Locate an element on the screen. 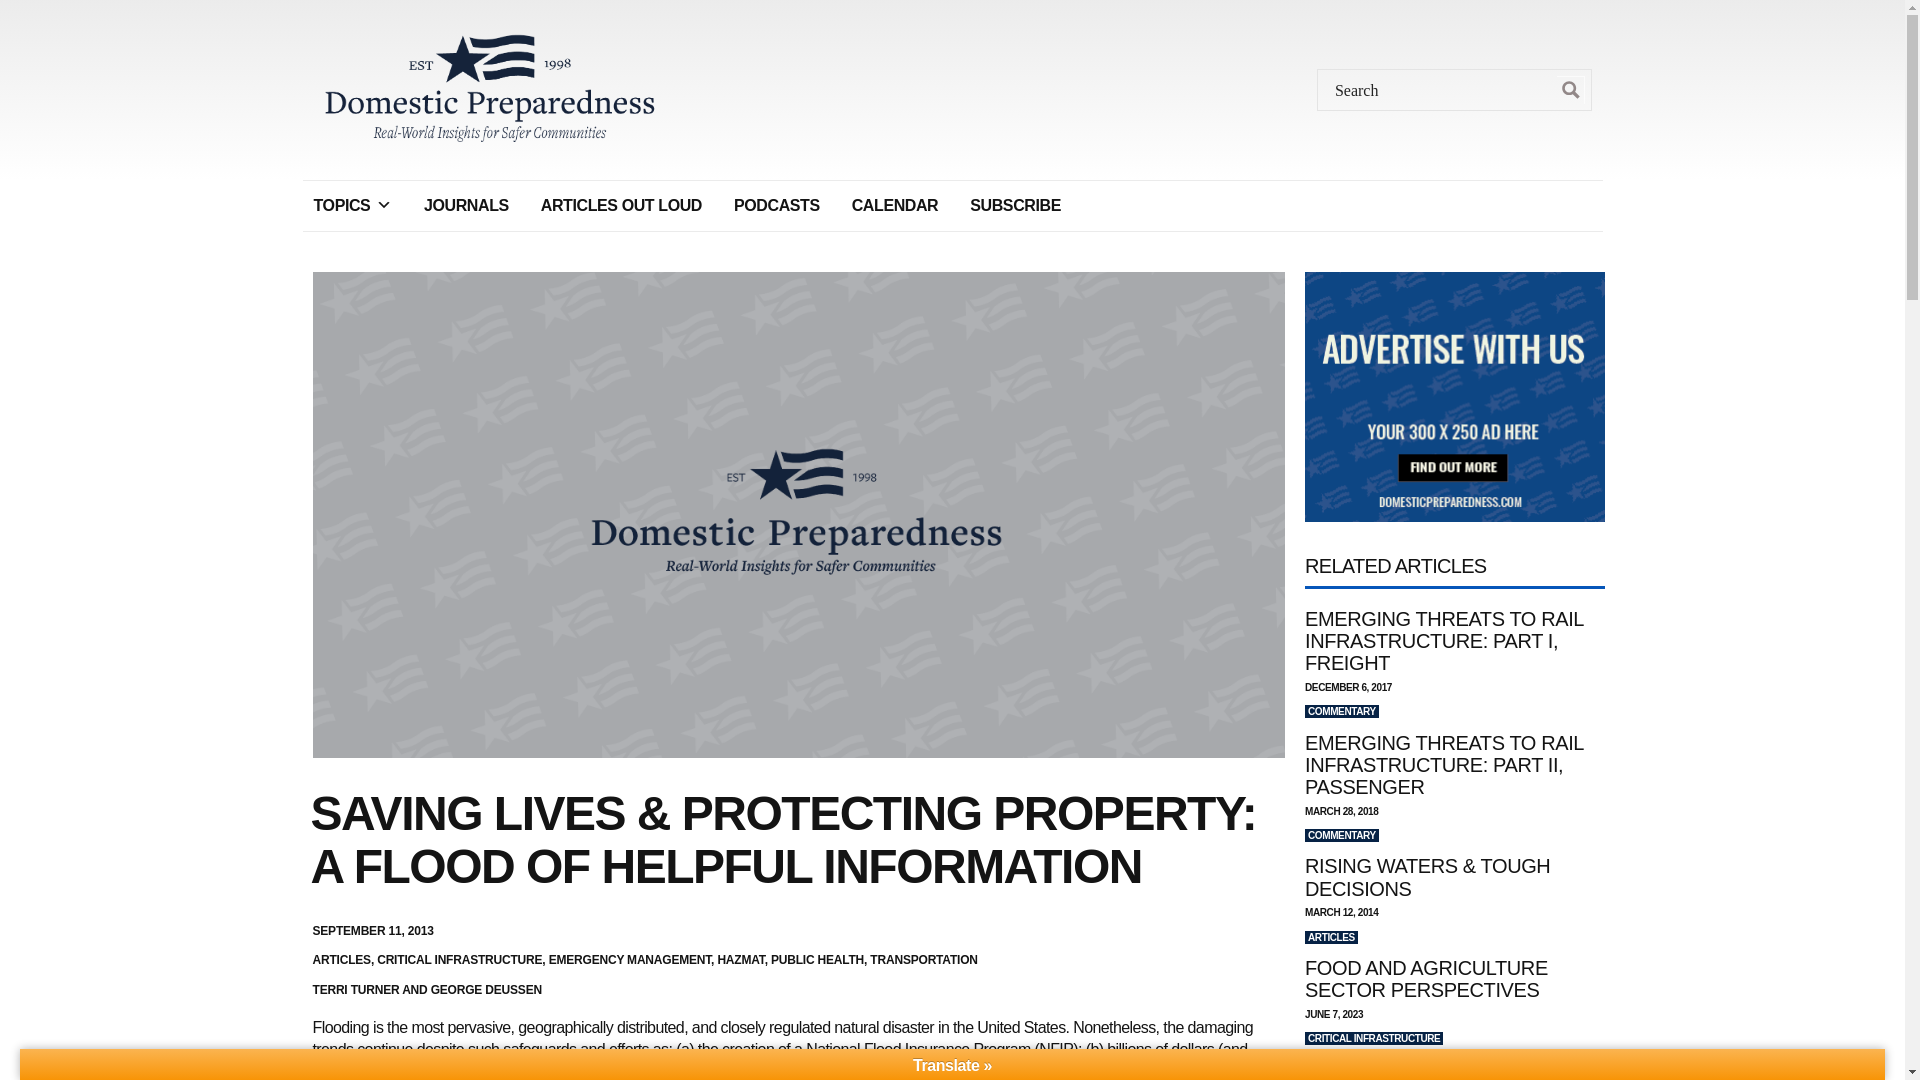 This screenshot has height=1080, width=1920. PODCASTS is located at coordinates (777, 205).